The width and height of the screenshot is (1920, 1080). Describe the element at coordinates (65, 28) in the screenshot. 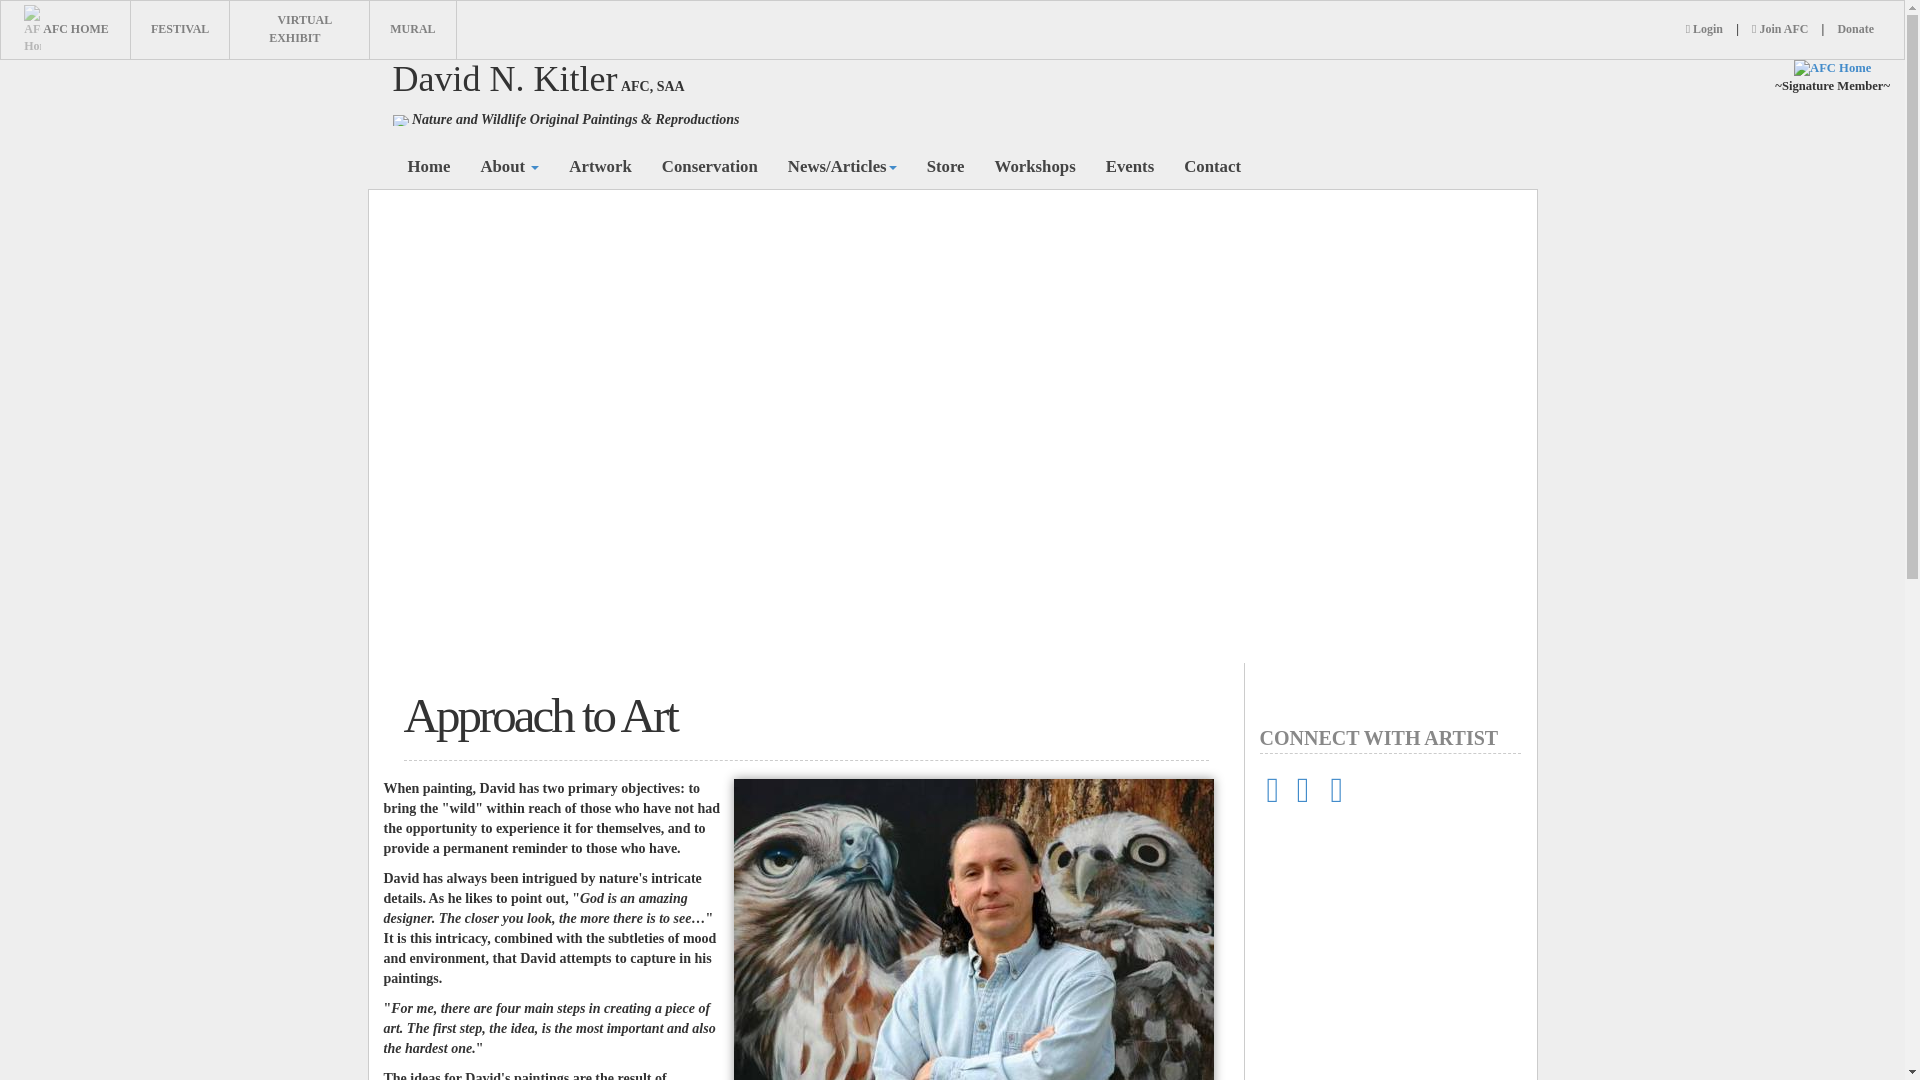

I see `AFC HOME` at that location.